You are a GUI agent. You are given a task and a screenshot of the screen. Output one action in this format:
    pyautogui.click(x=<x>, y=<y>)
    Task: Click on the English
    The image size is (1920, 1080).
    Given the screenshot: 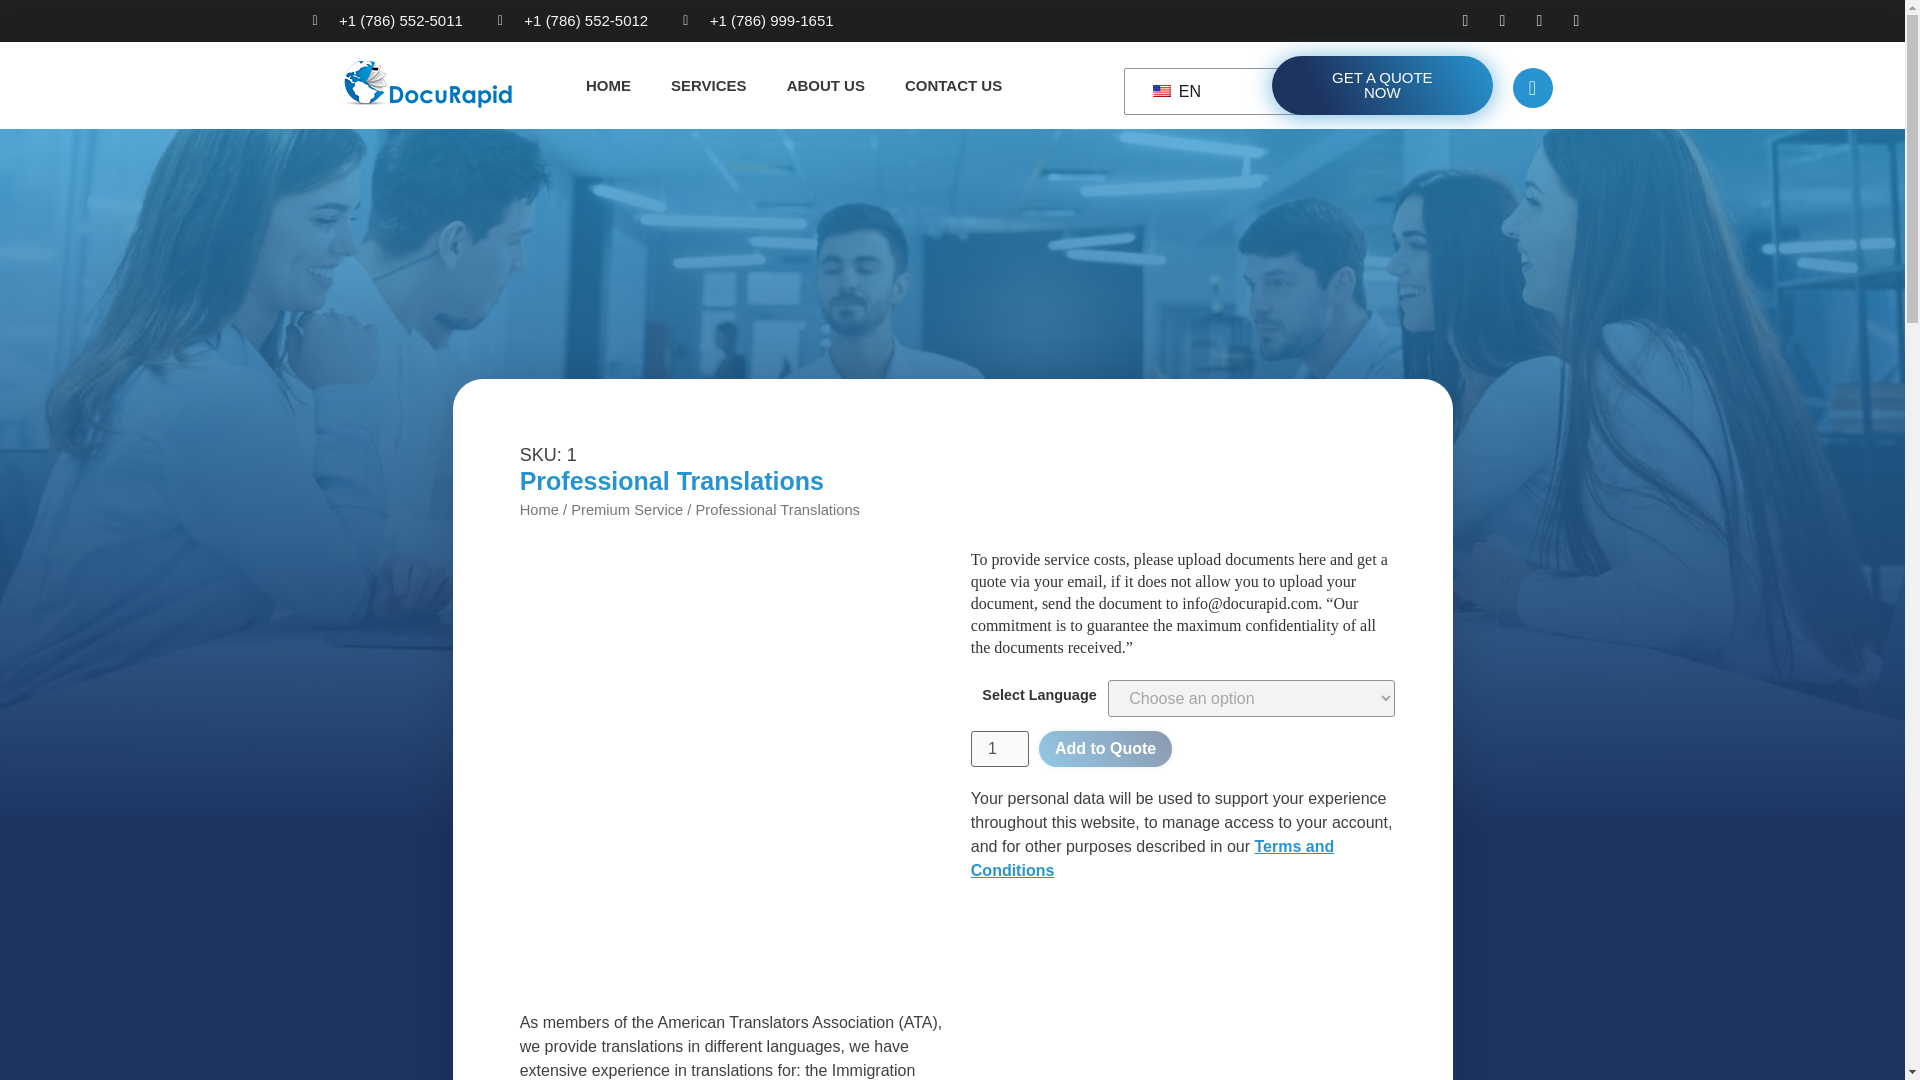 What is the action you would take?
    pyautogui.click(x=1162, y=90)
    